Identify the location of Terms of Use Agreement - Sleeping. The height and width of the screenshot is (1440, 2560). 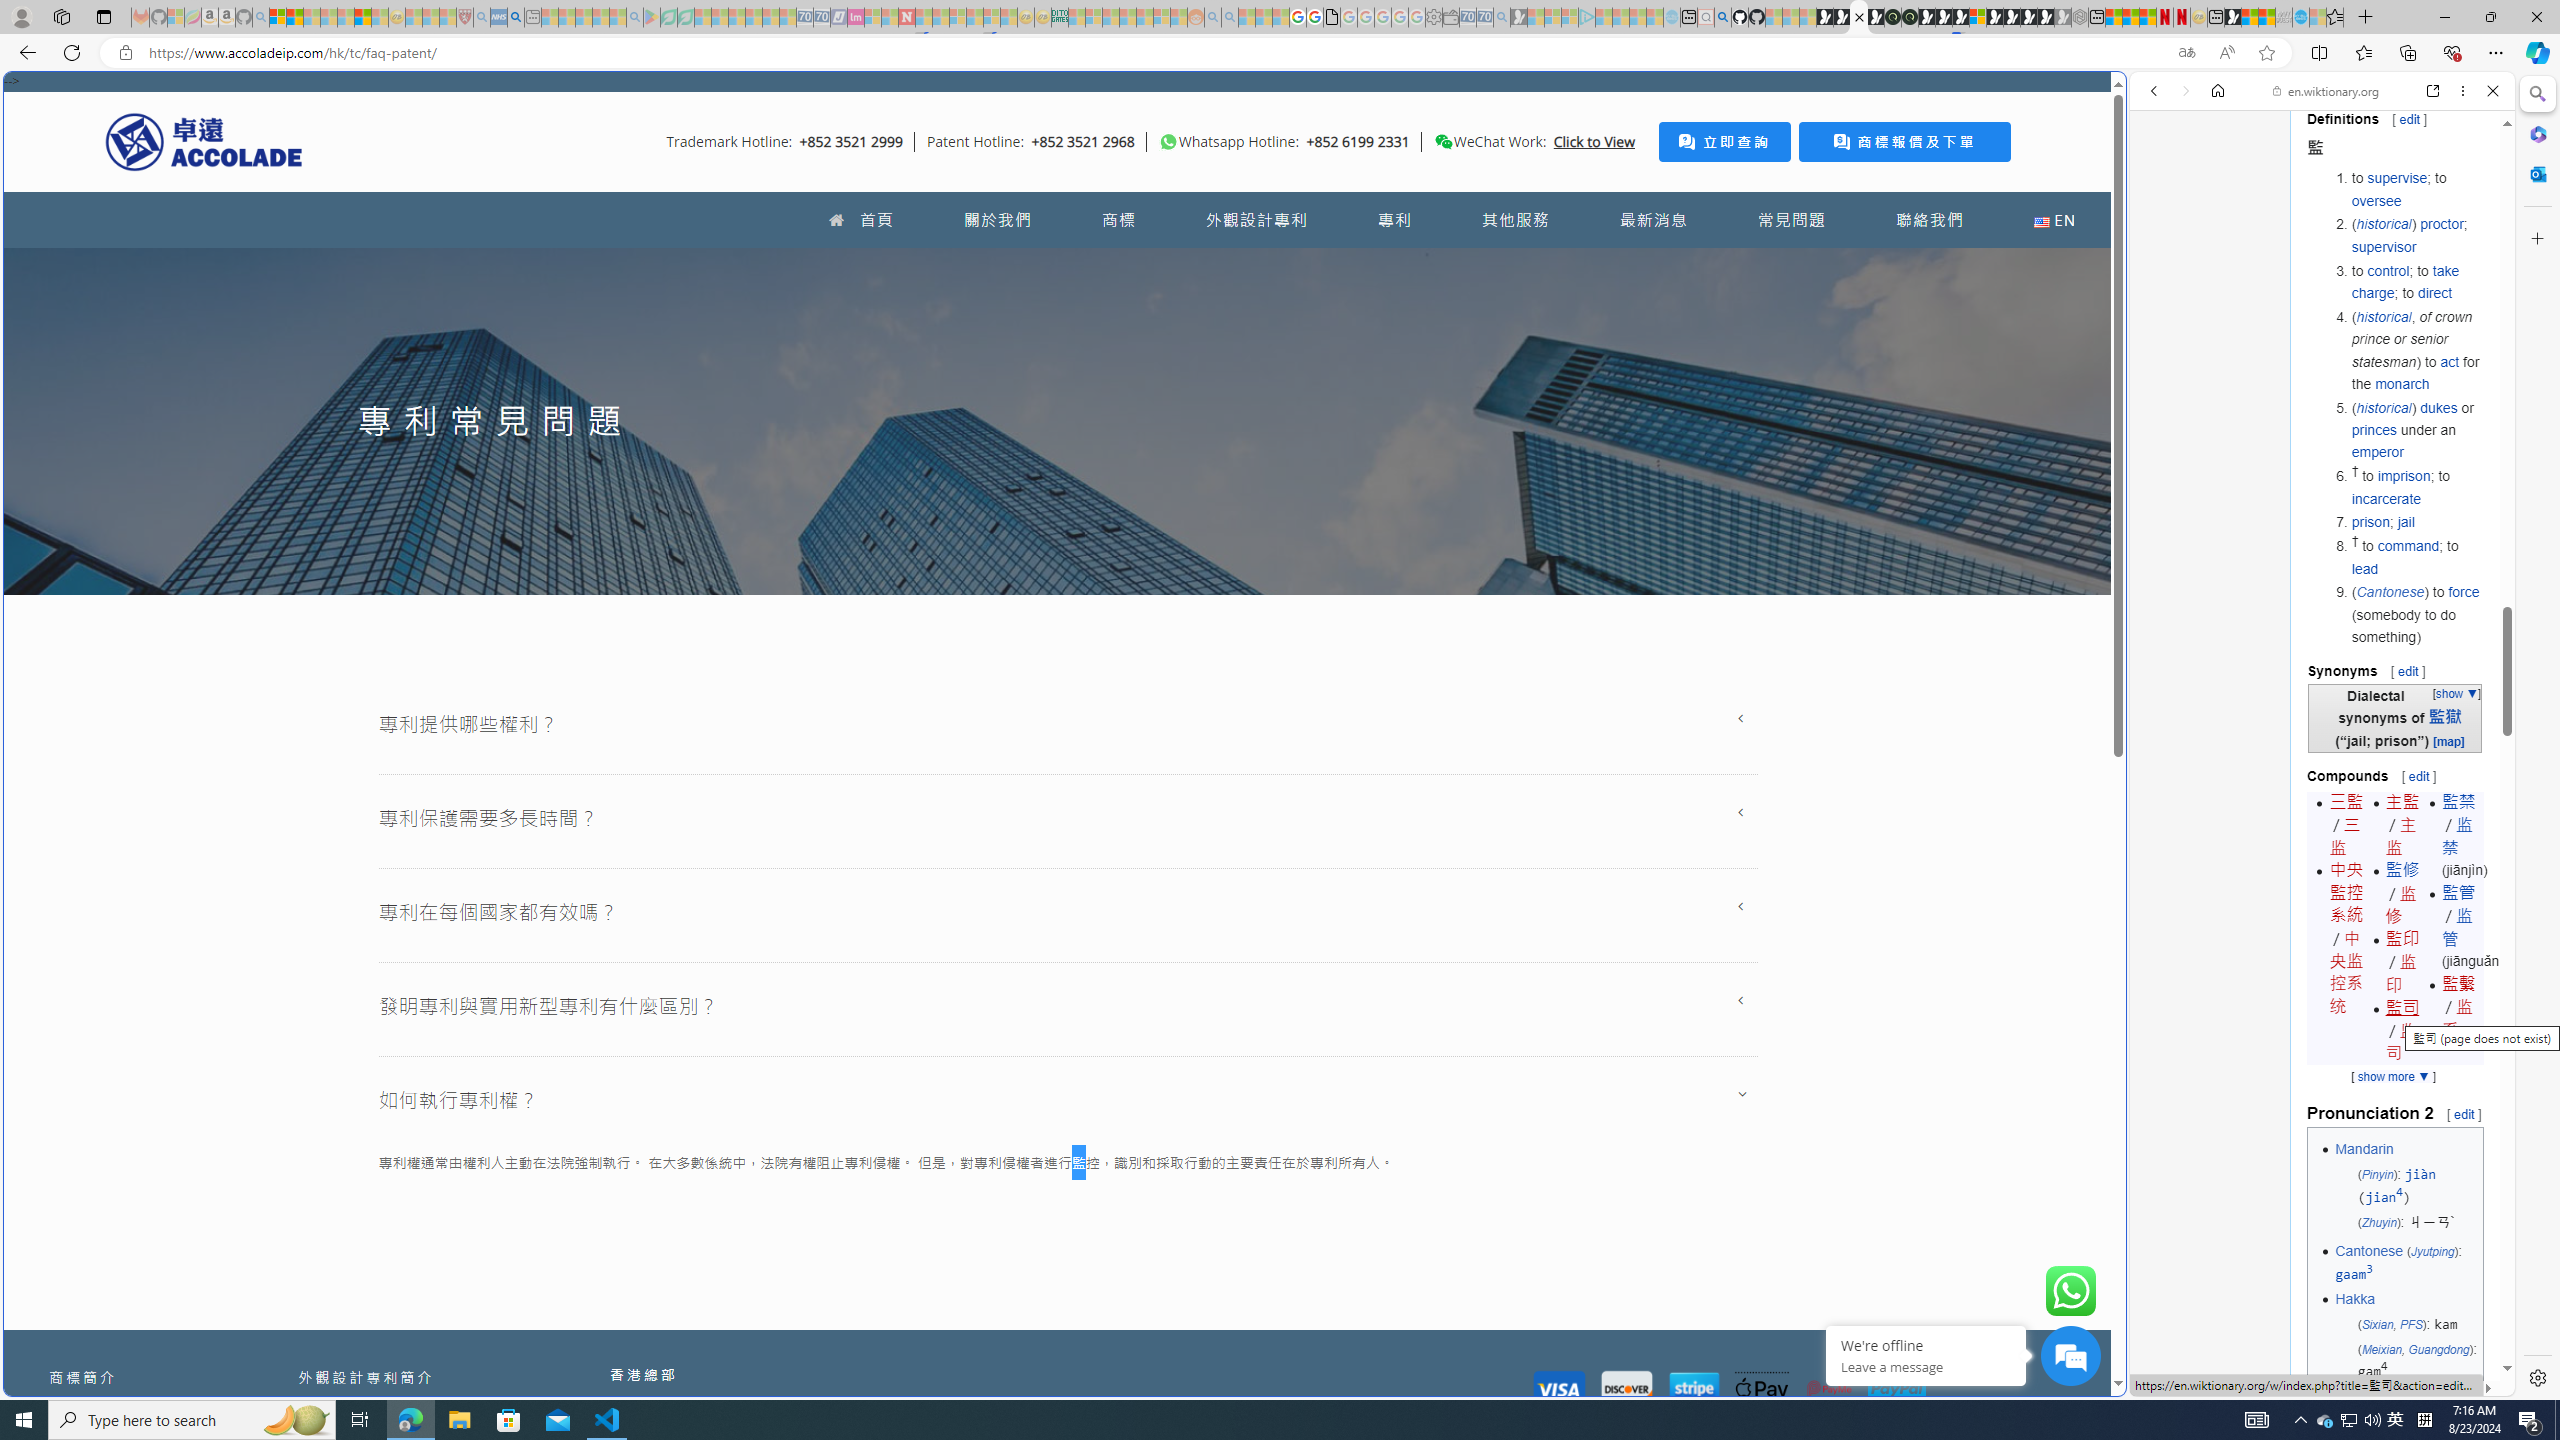
(669, 17).